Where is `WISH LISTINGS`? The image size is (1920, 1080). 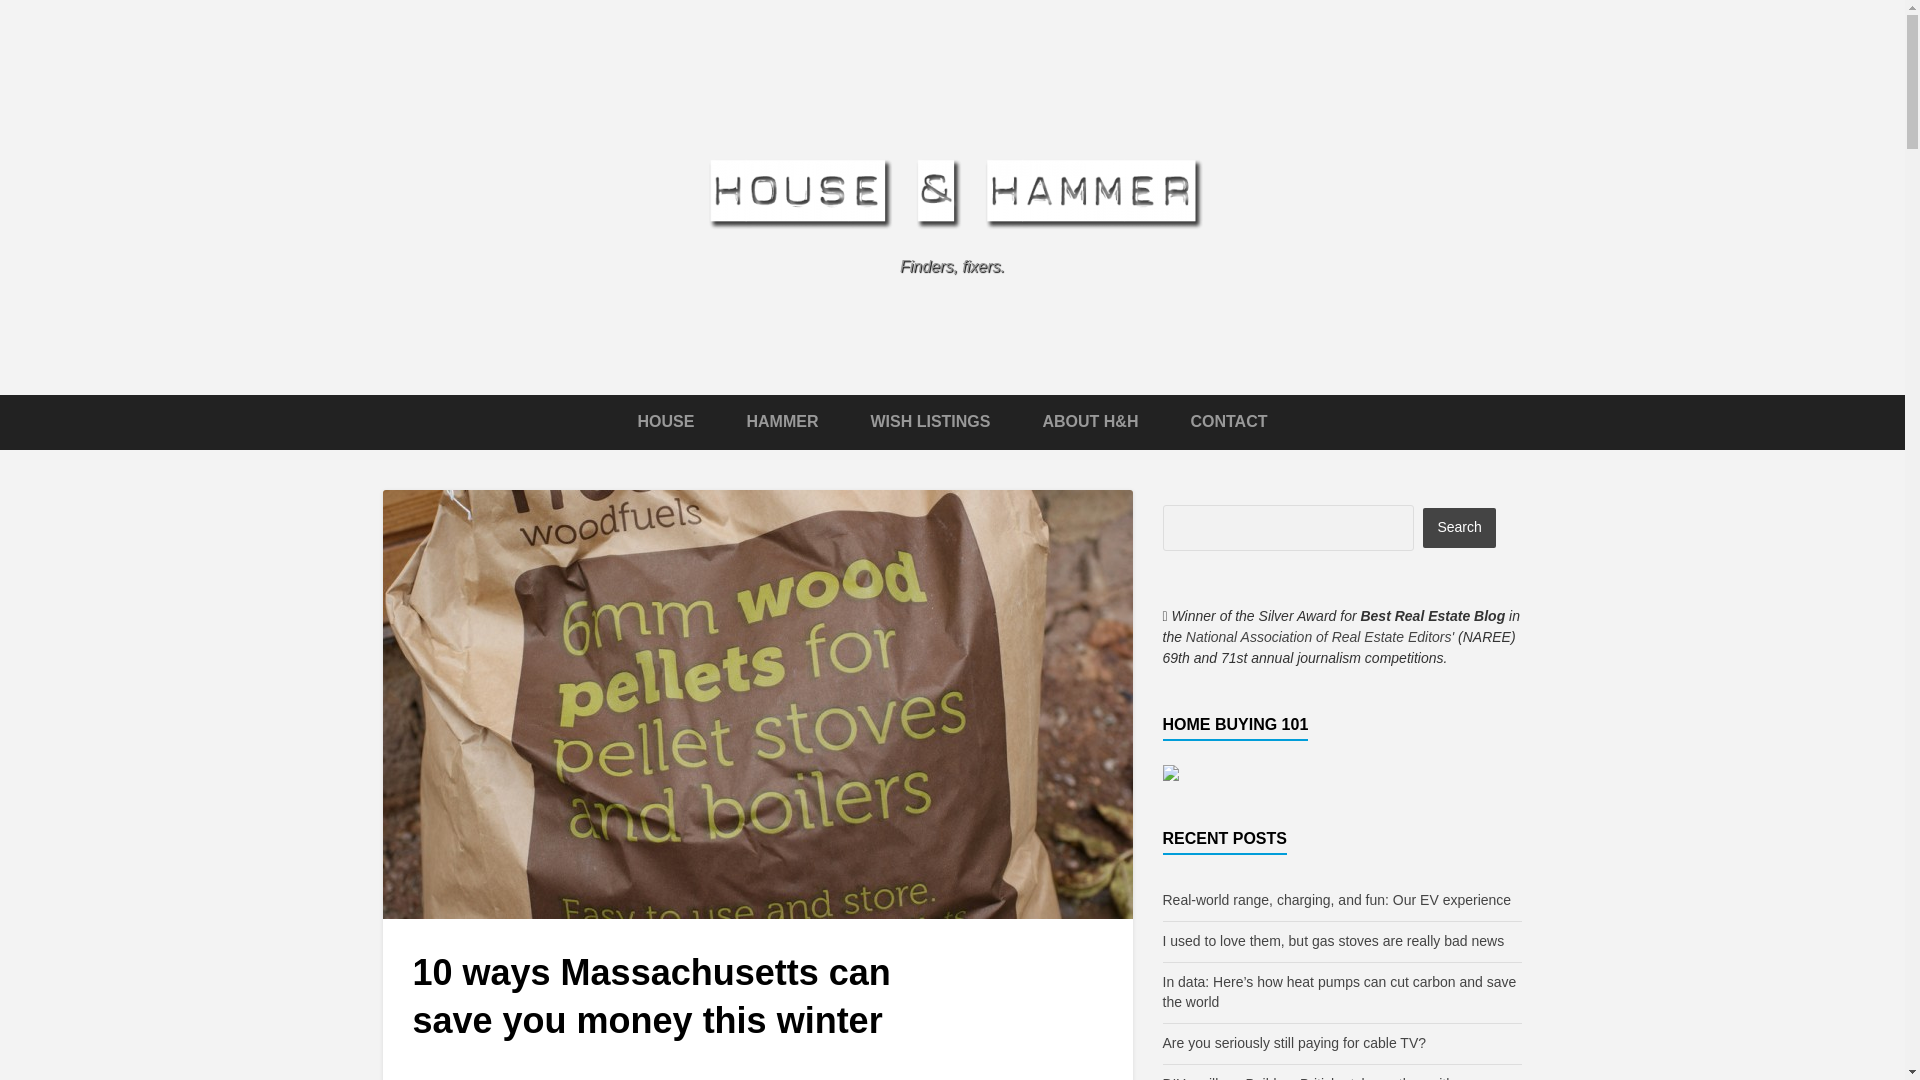
WISH LISTINGS is located at coordinates (930, 420).